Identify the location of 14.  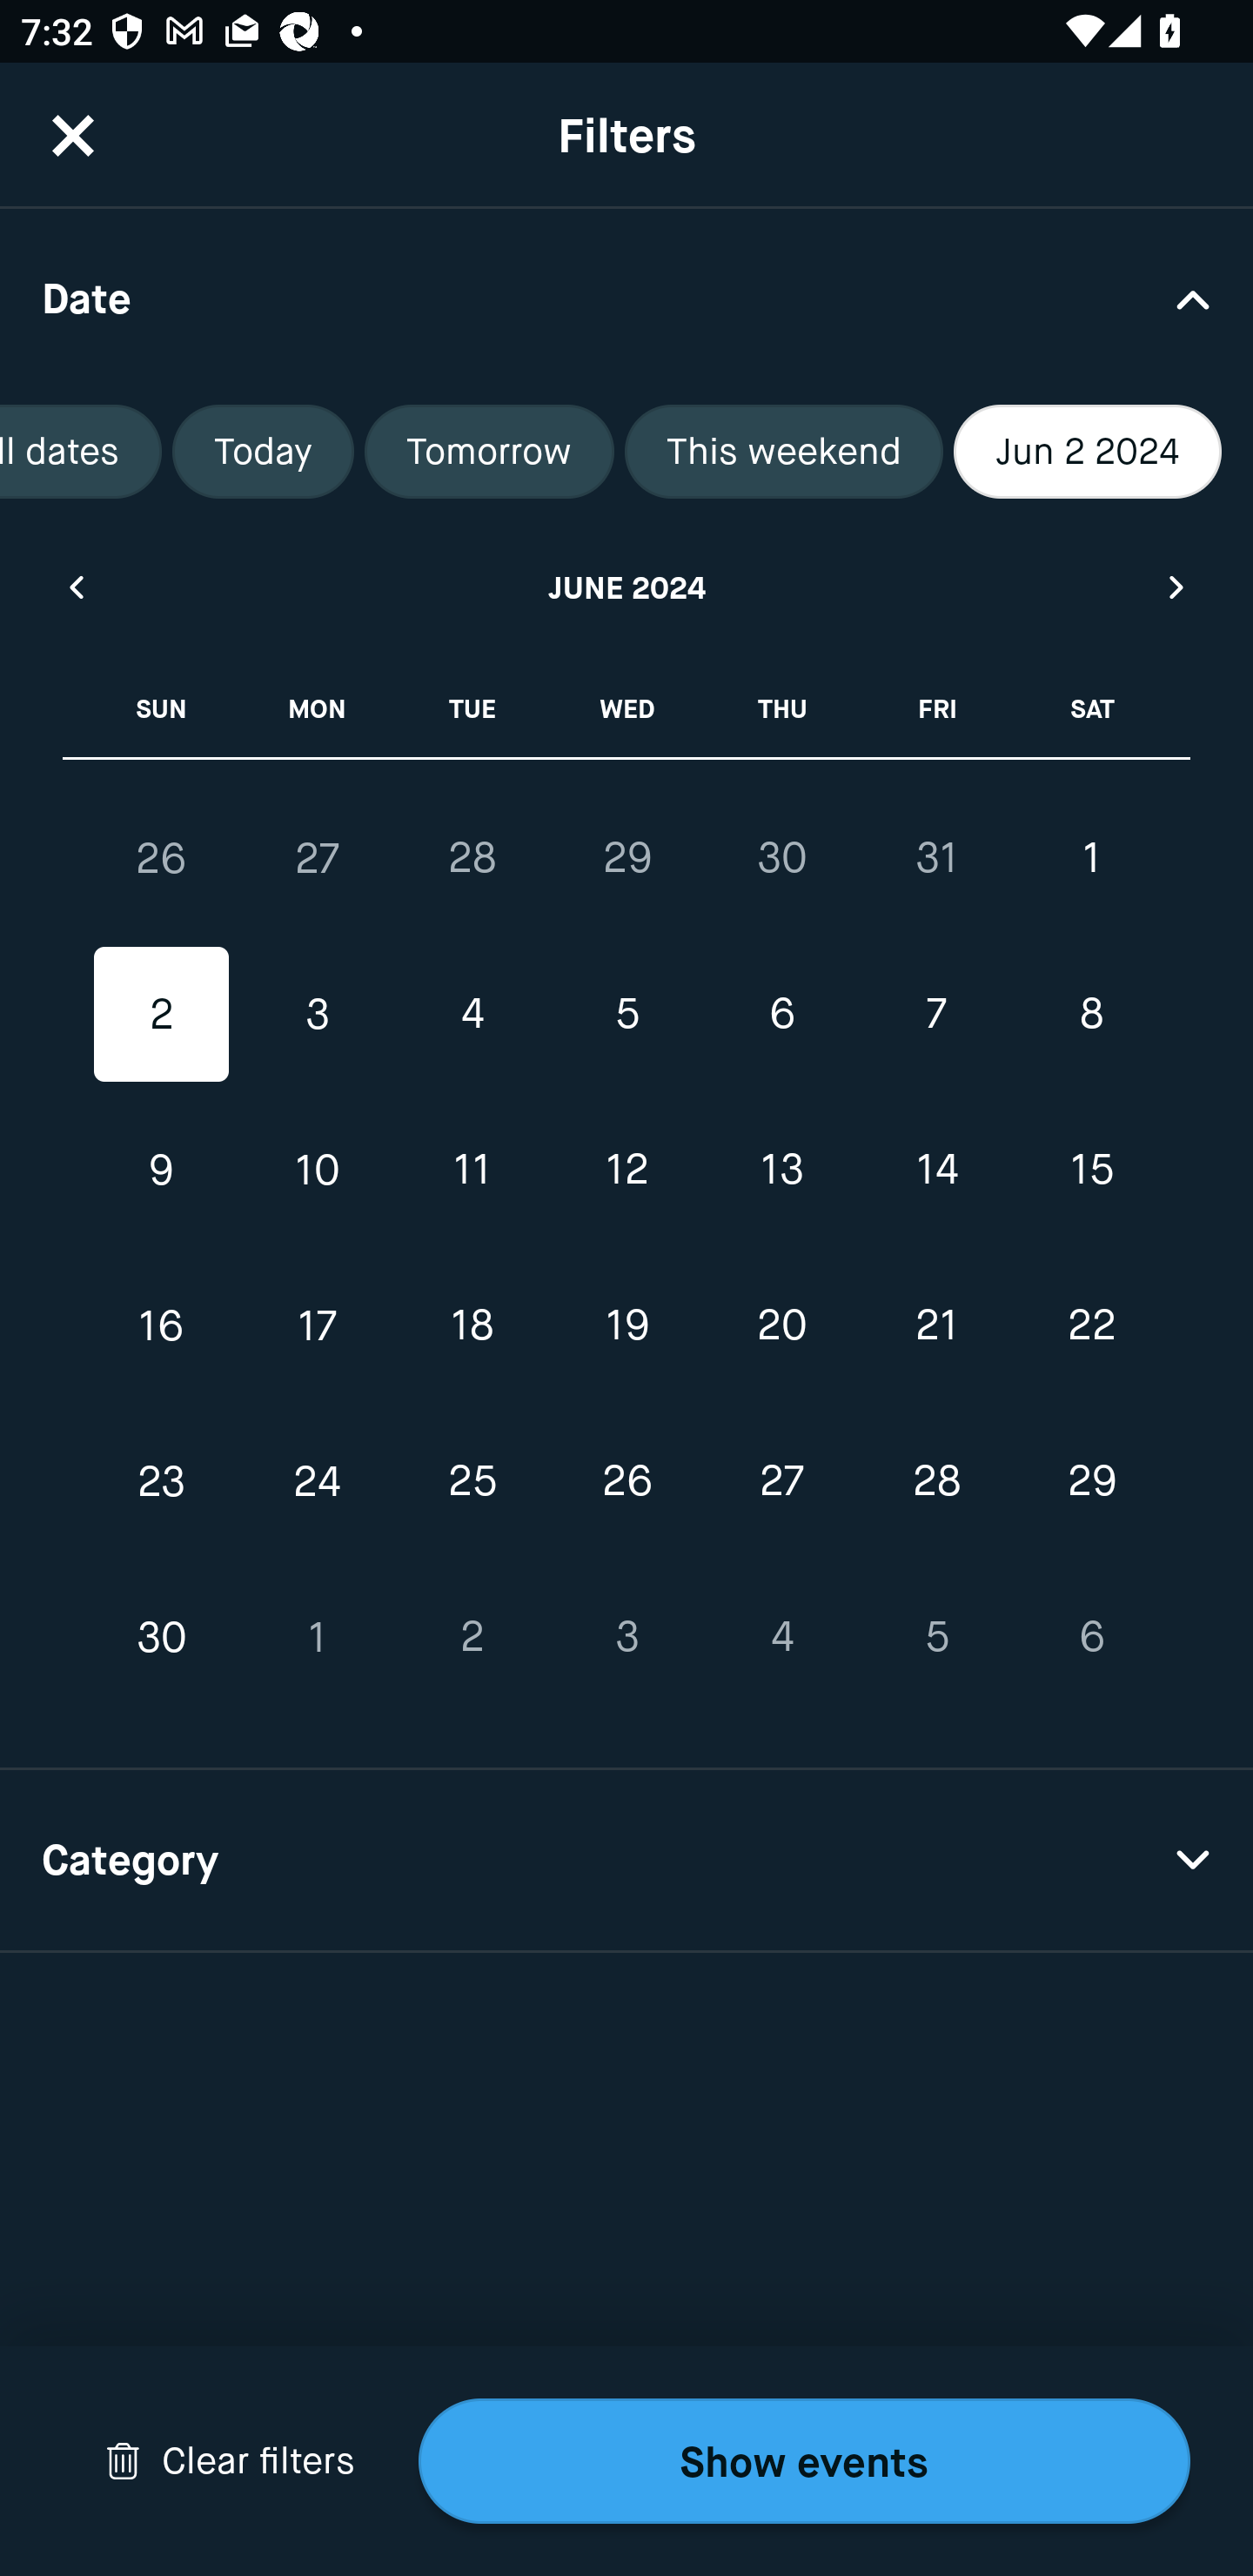
(936, 1170).